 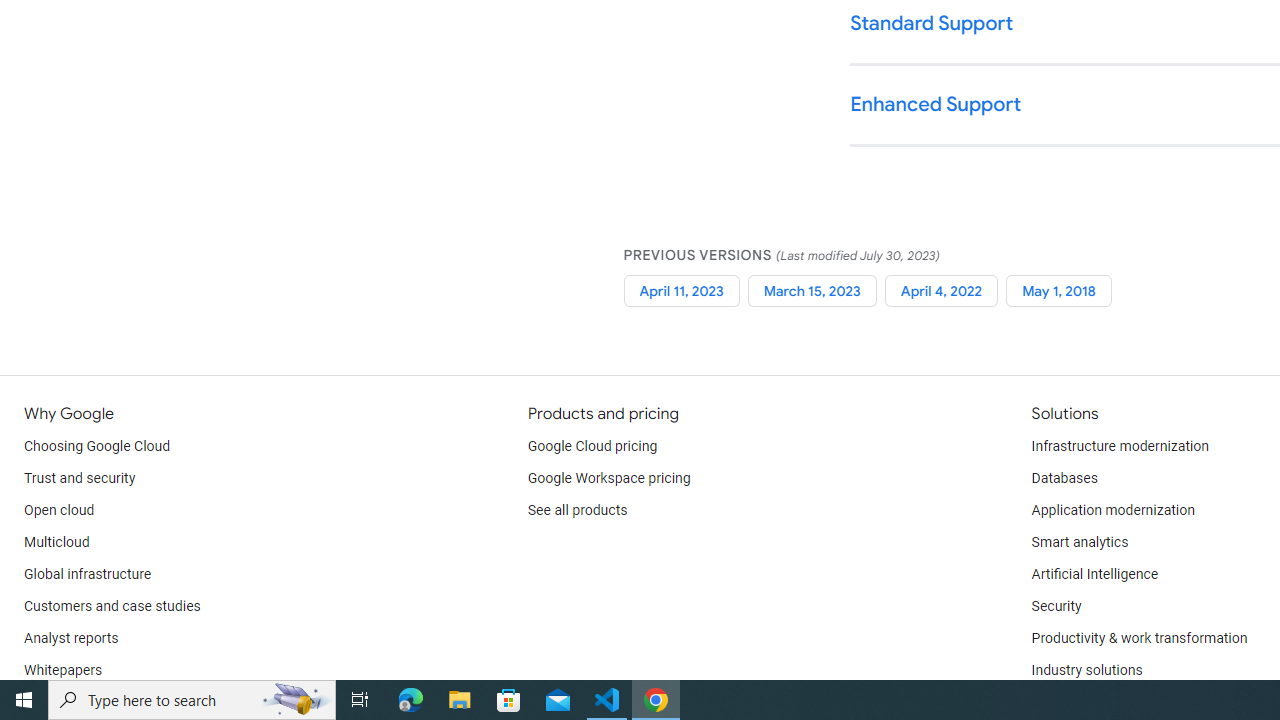 I want to click on Productivity & work transformation, so click(x=1139, y=638).